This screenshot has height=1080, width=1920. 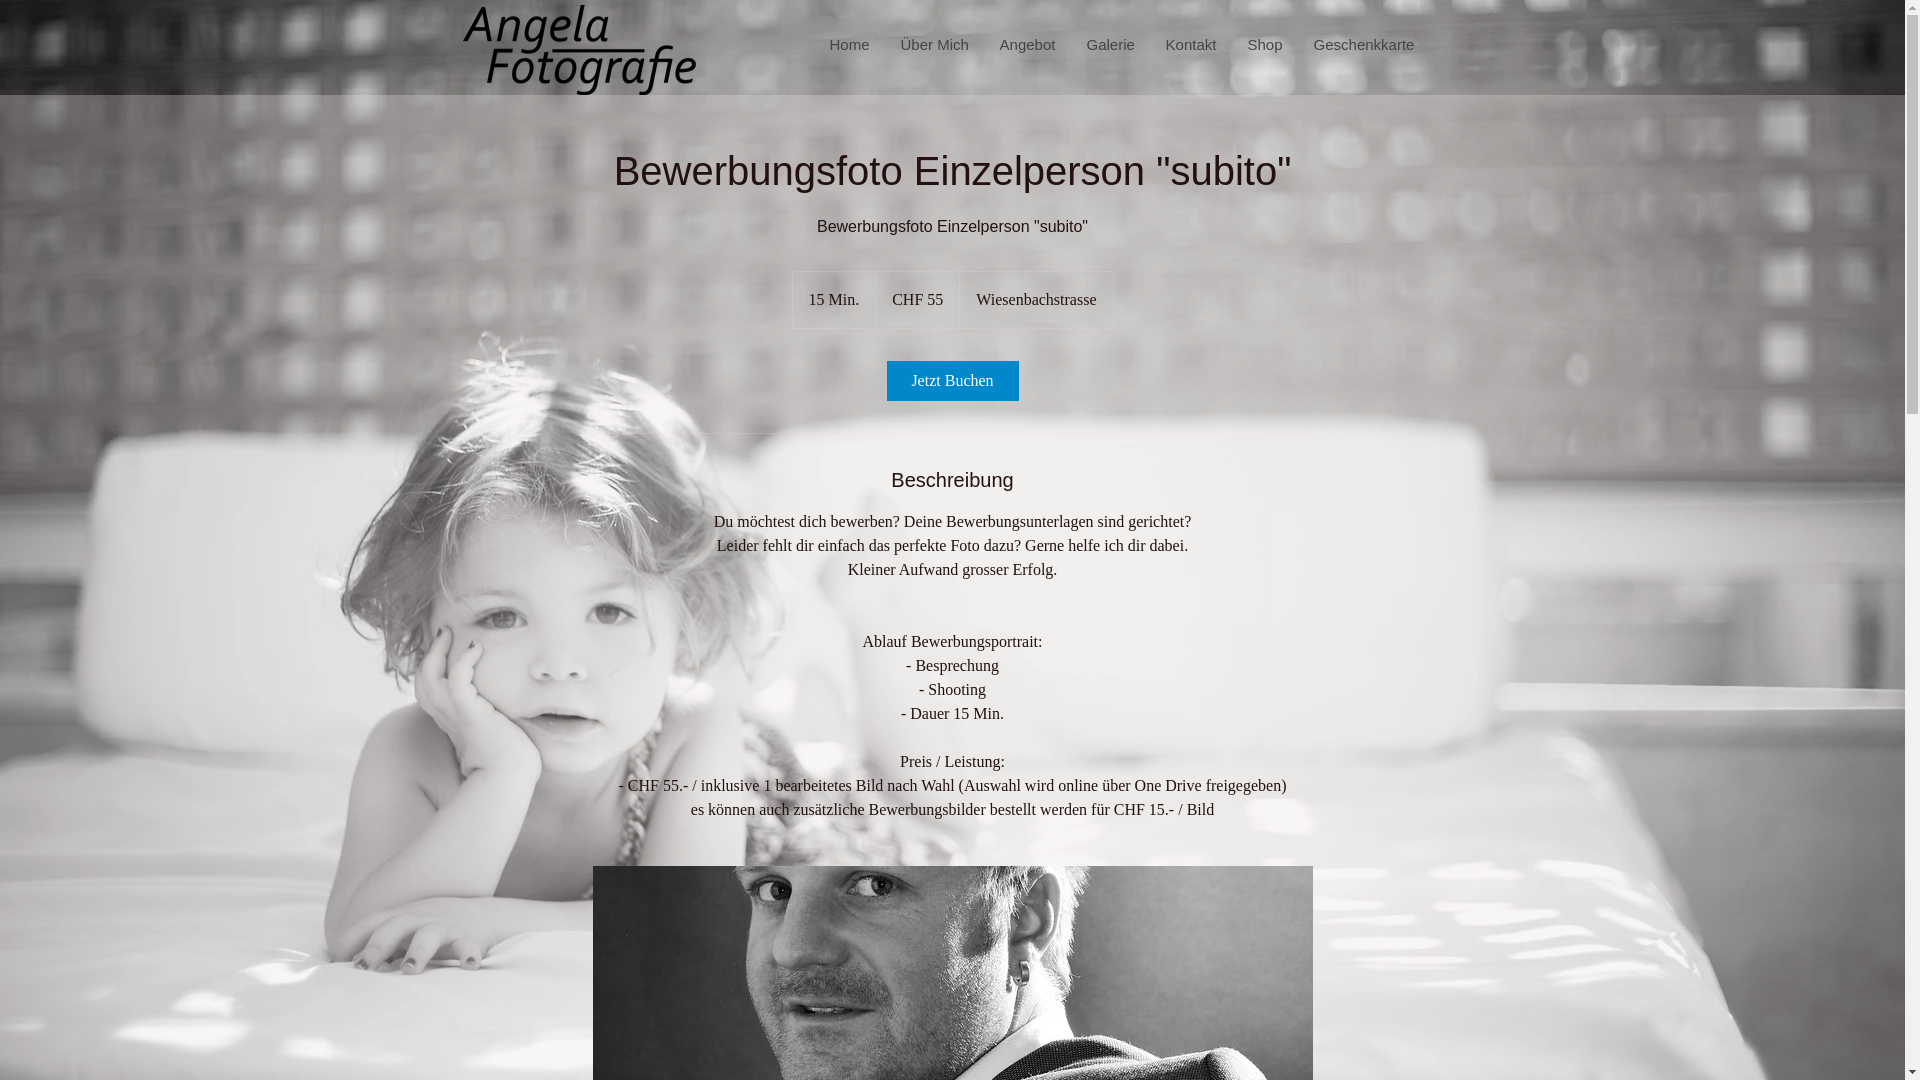 What do you see at coordinates (1265, 45) in the screenshot?
I see `Shop` at bounding box center [1265, 45].